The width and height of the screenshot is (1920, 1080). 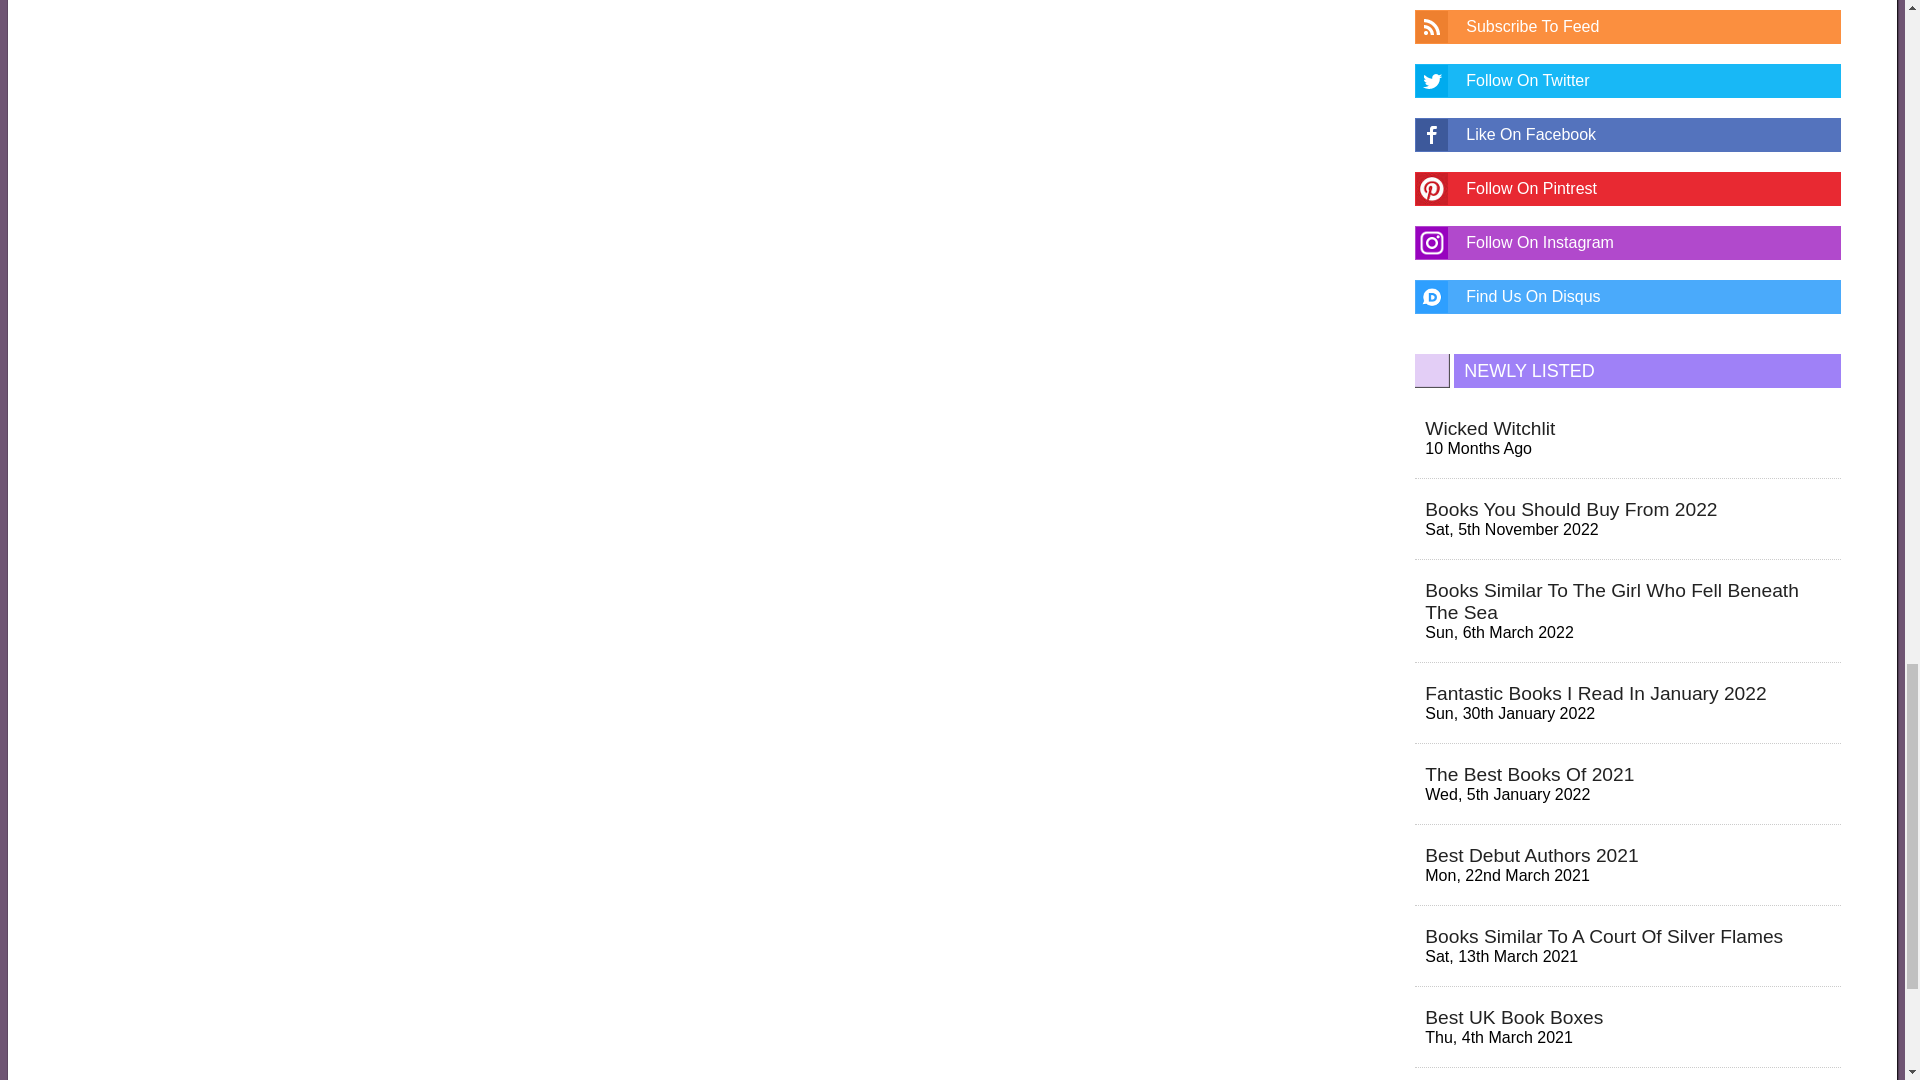 I want to click on Like On Facebook, so click(x=1628, y=134).